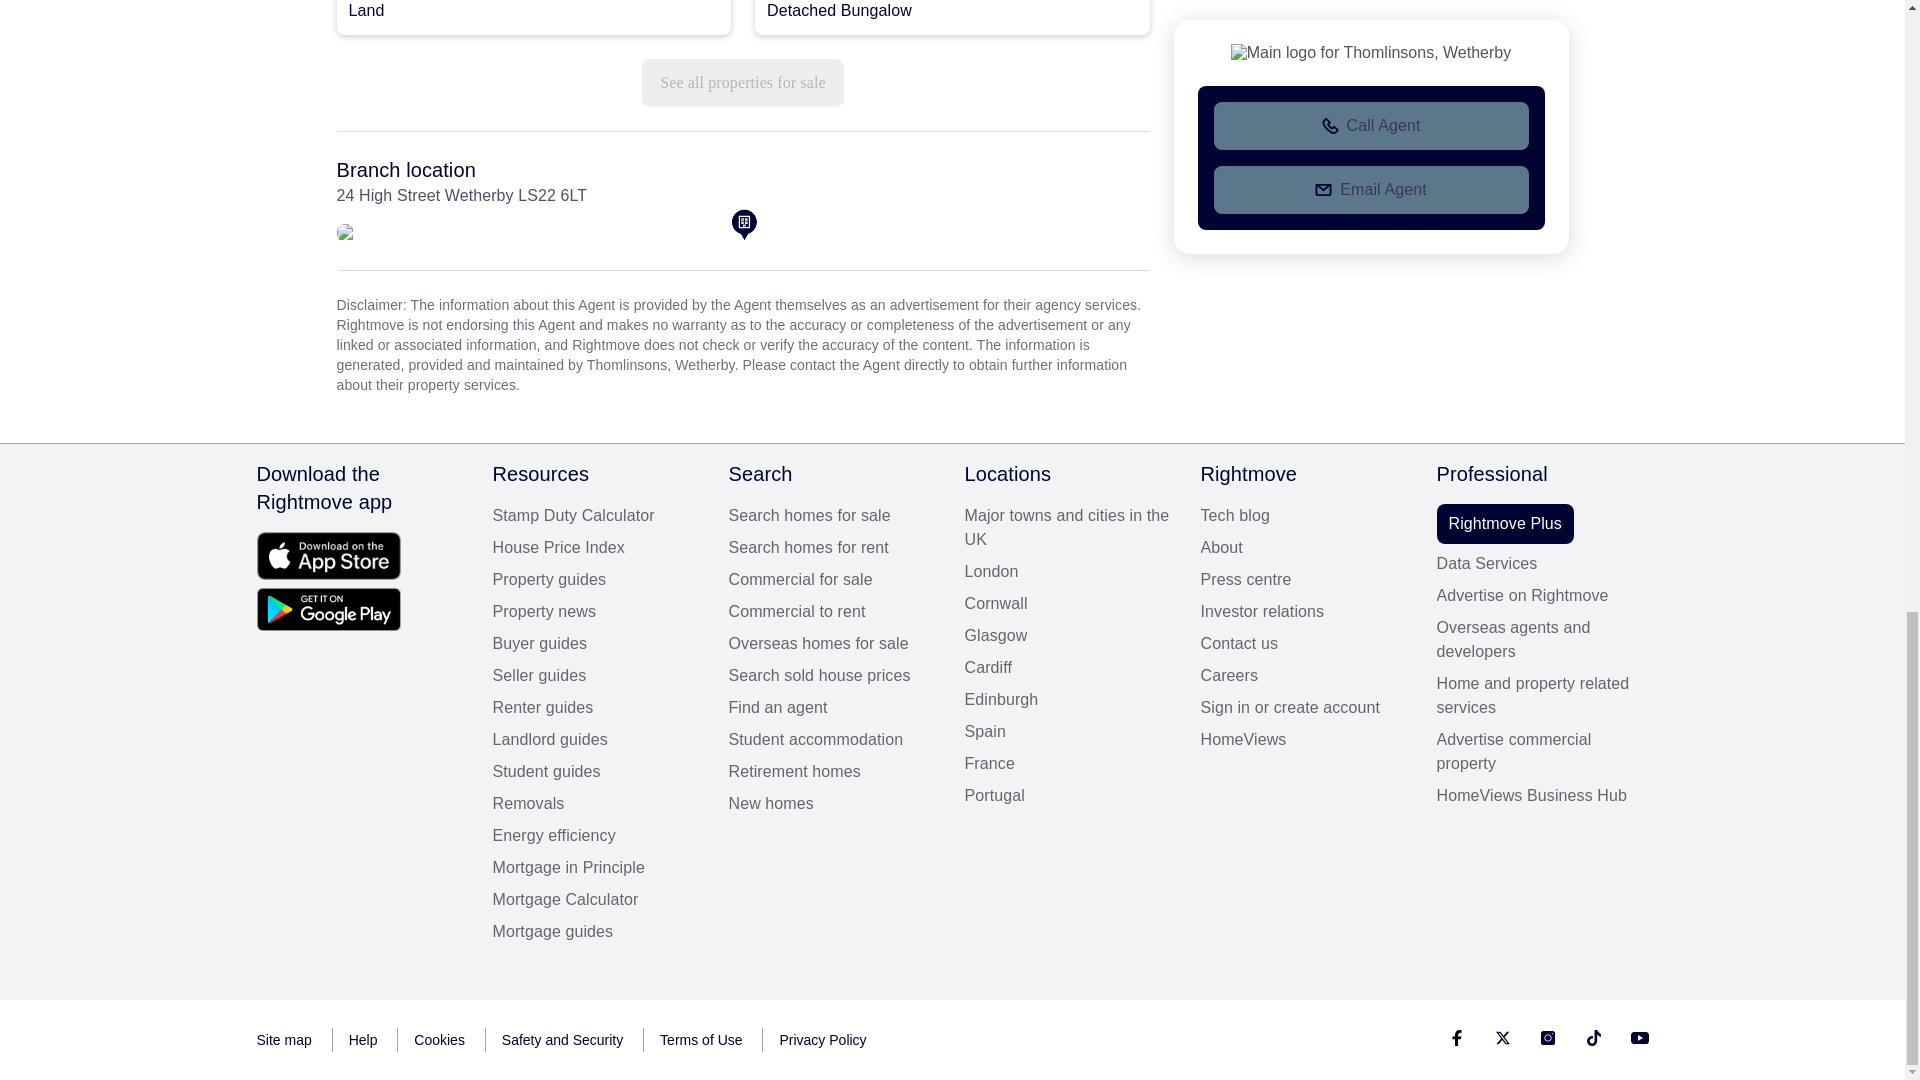  Describe the element at coordinates (834, 548) in the screenshot. I see `Search homes for rent` at that location.